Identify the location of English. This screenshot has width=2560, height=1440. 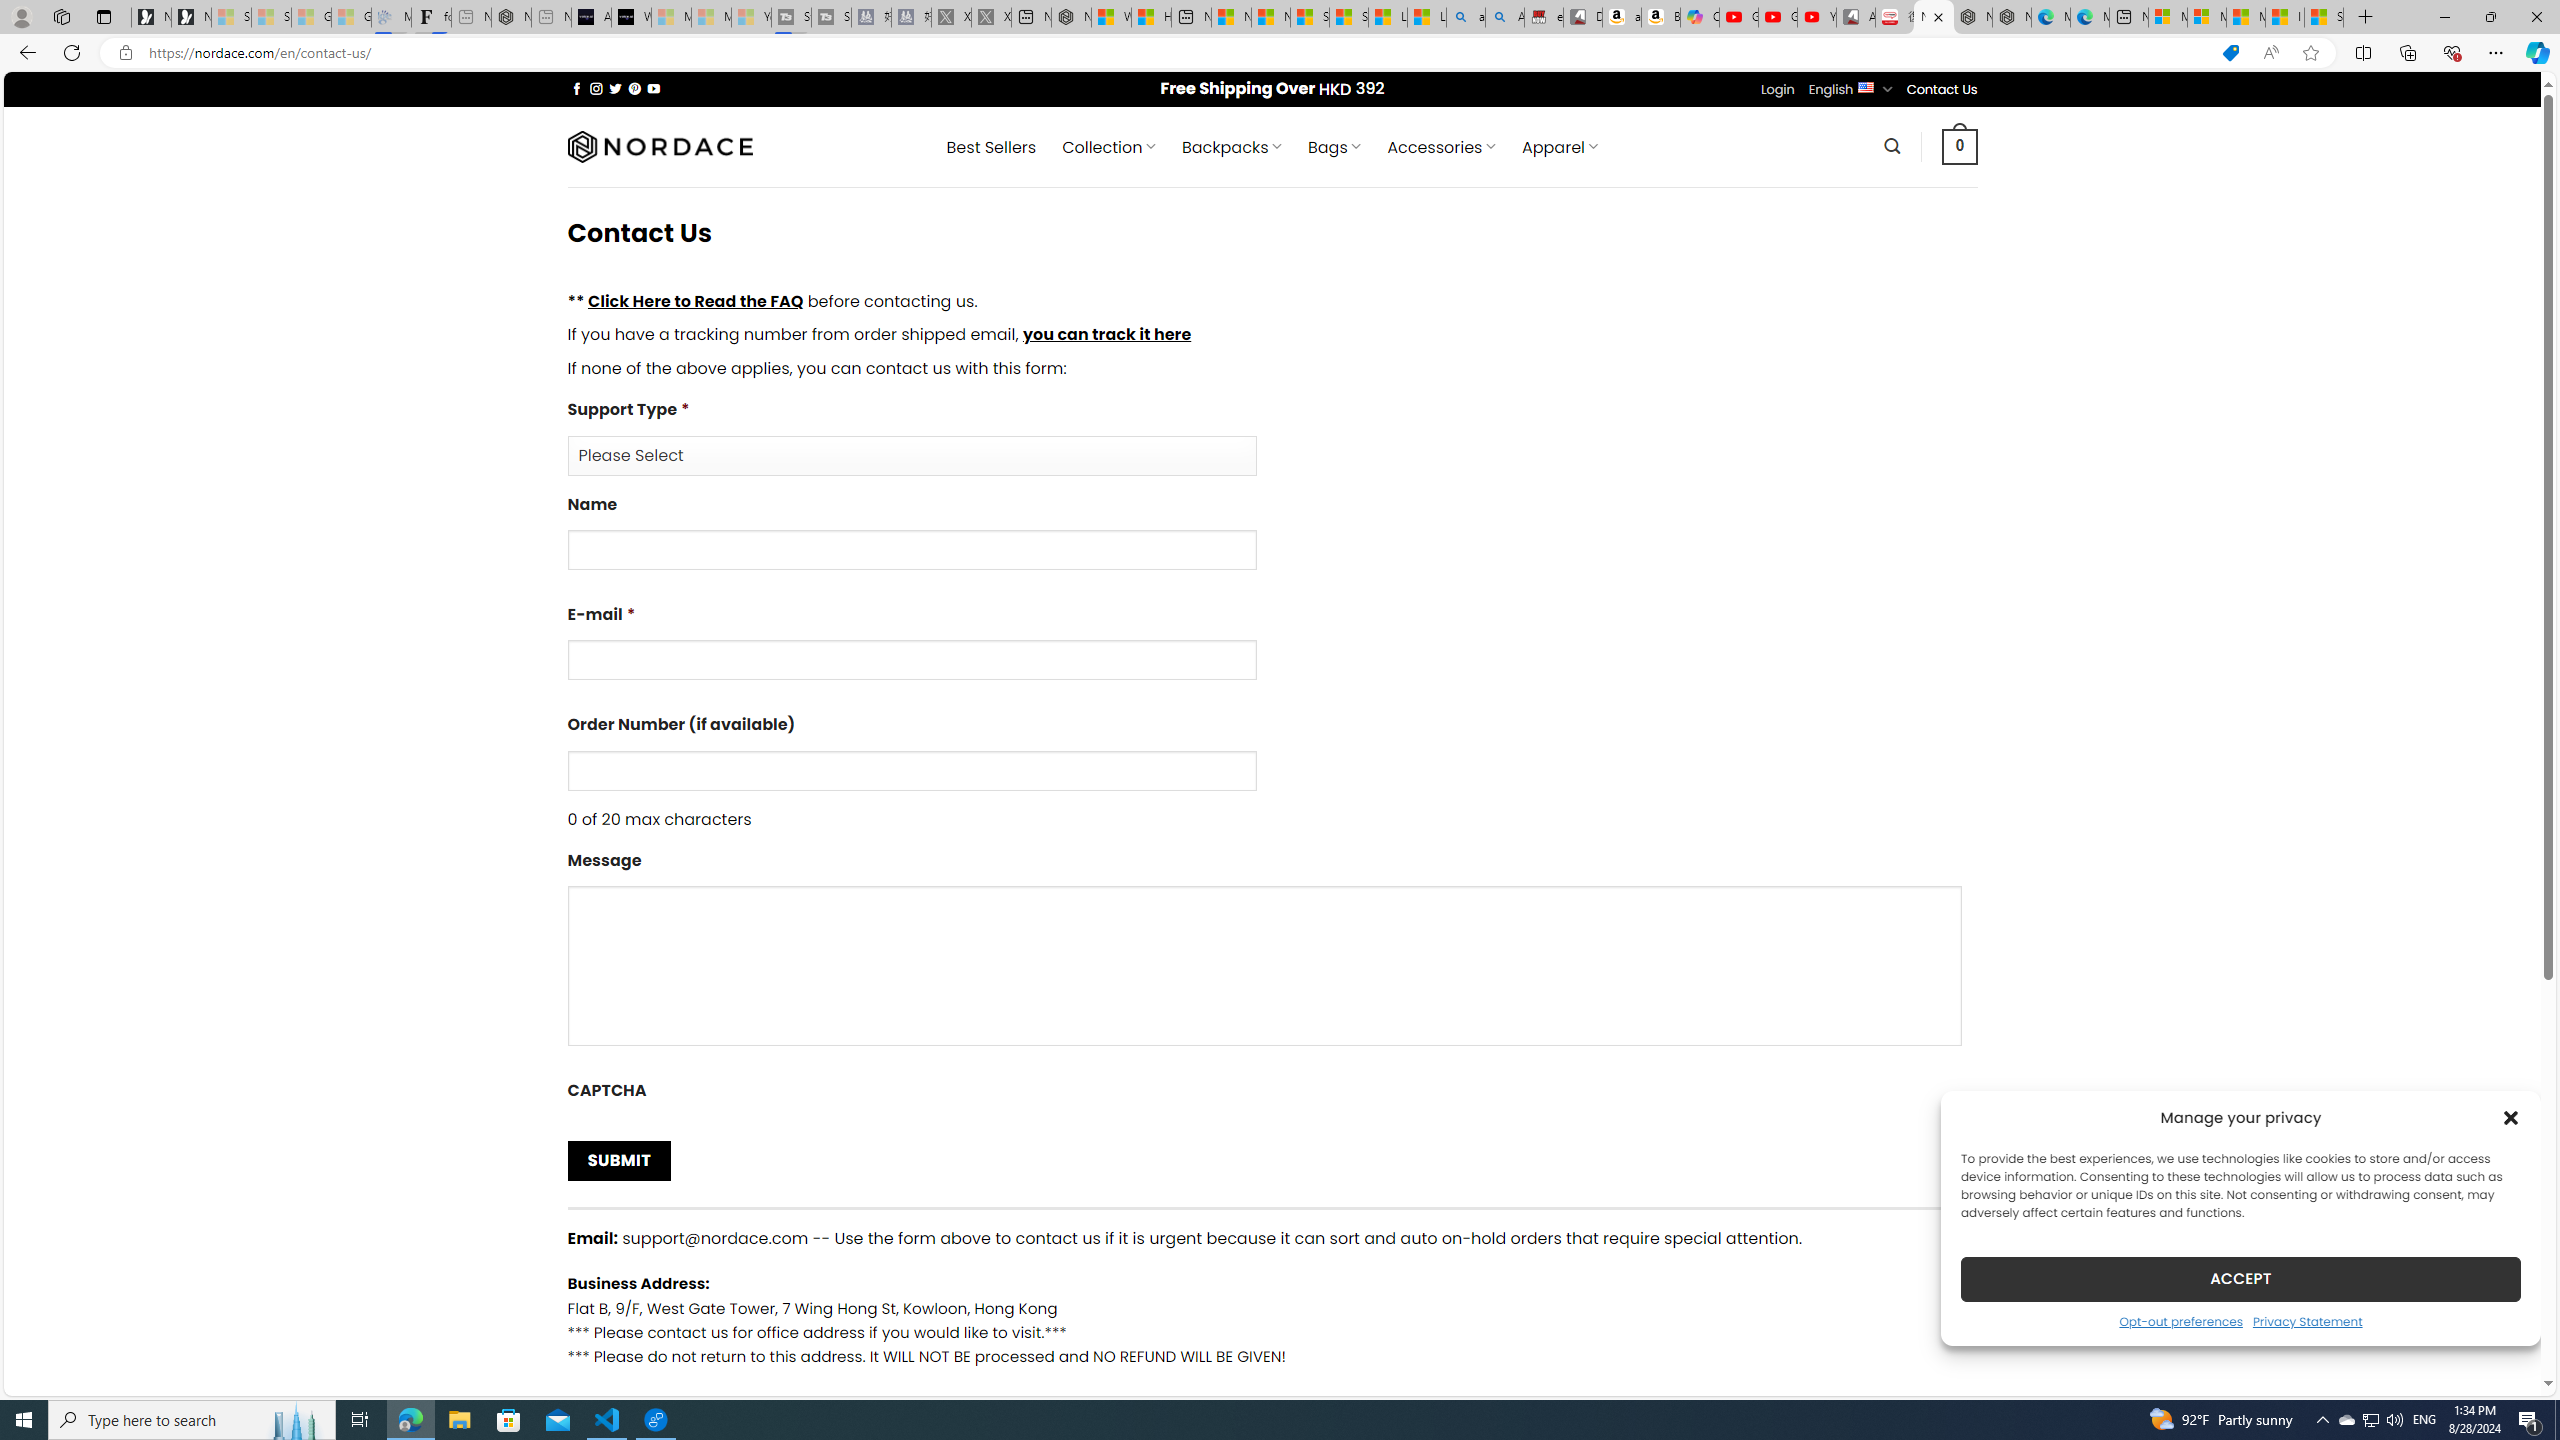
(1866, 86).